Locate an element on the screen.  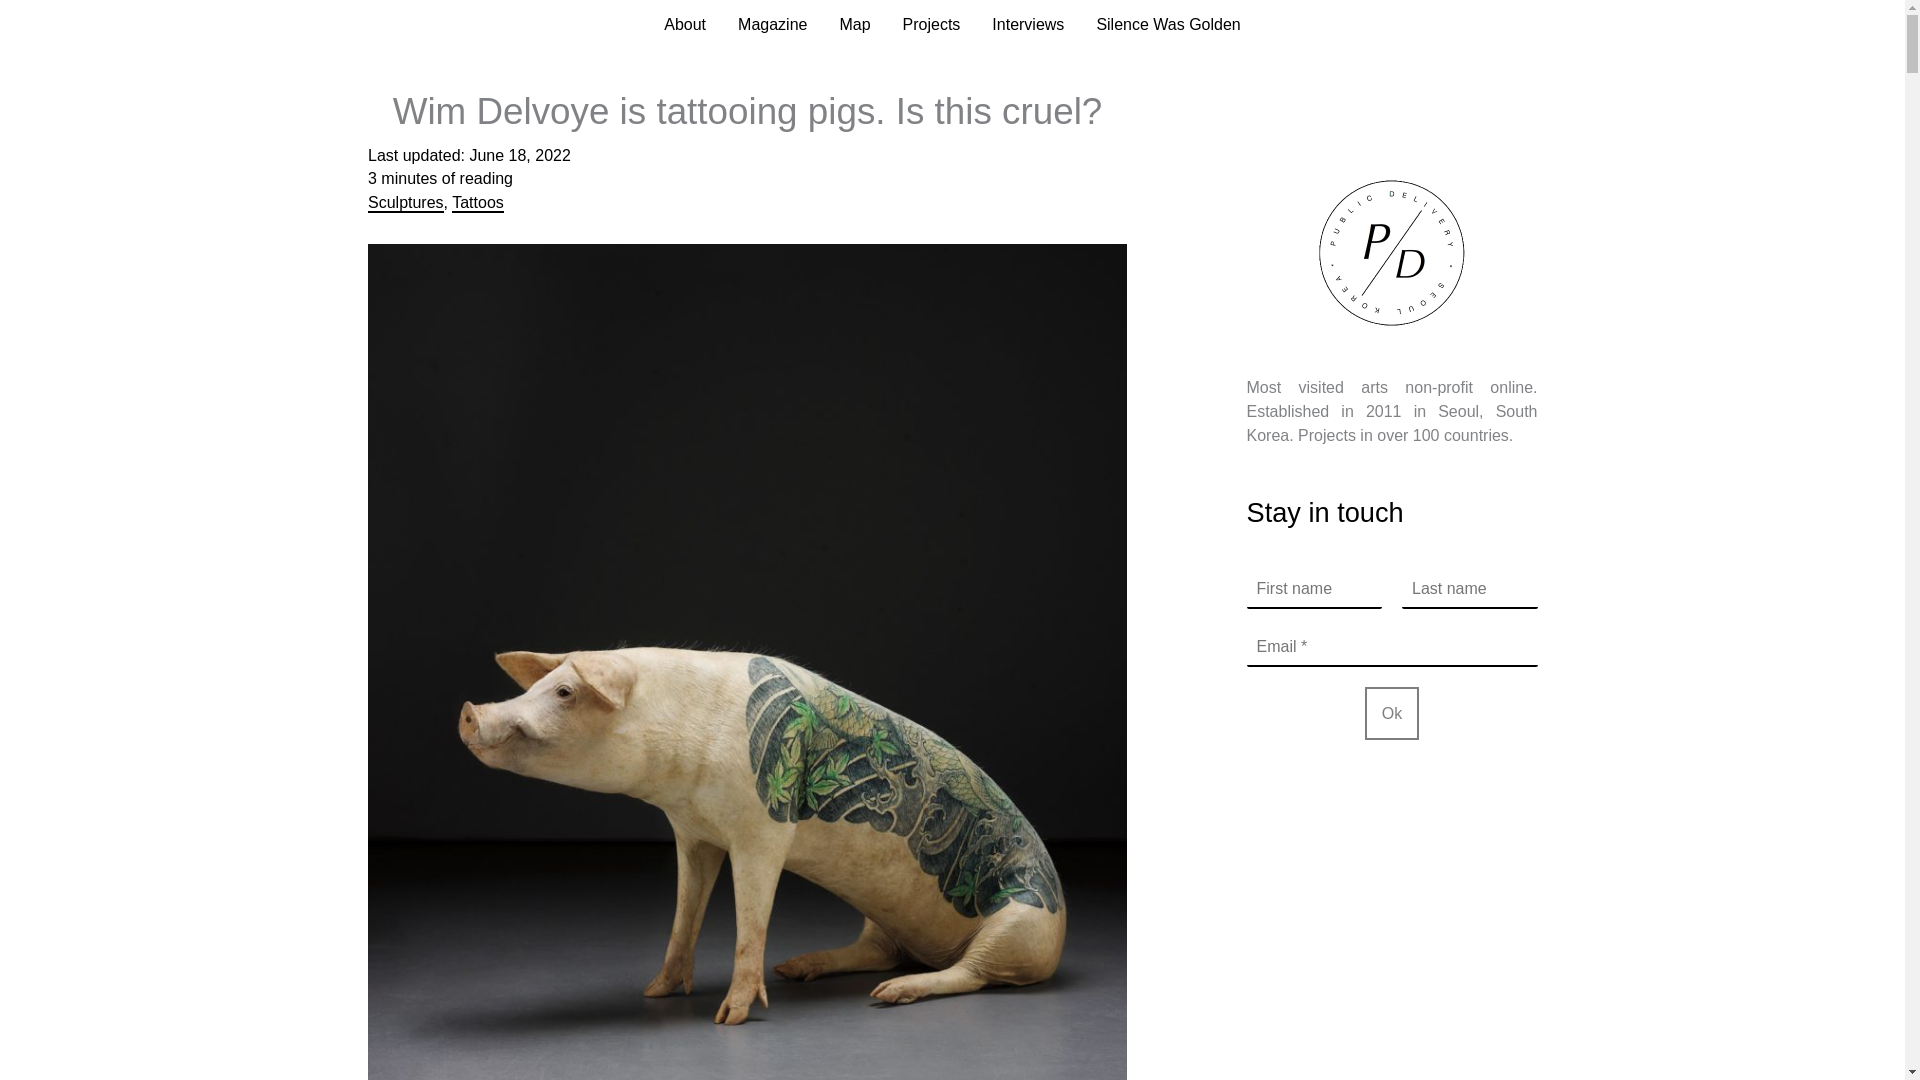
Magazine is located at coordinates (772, 24).